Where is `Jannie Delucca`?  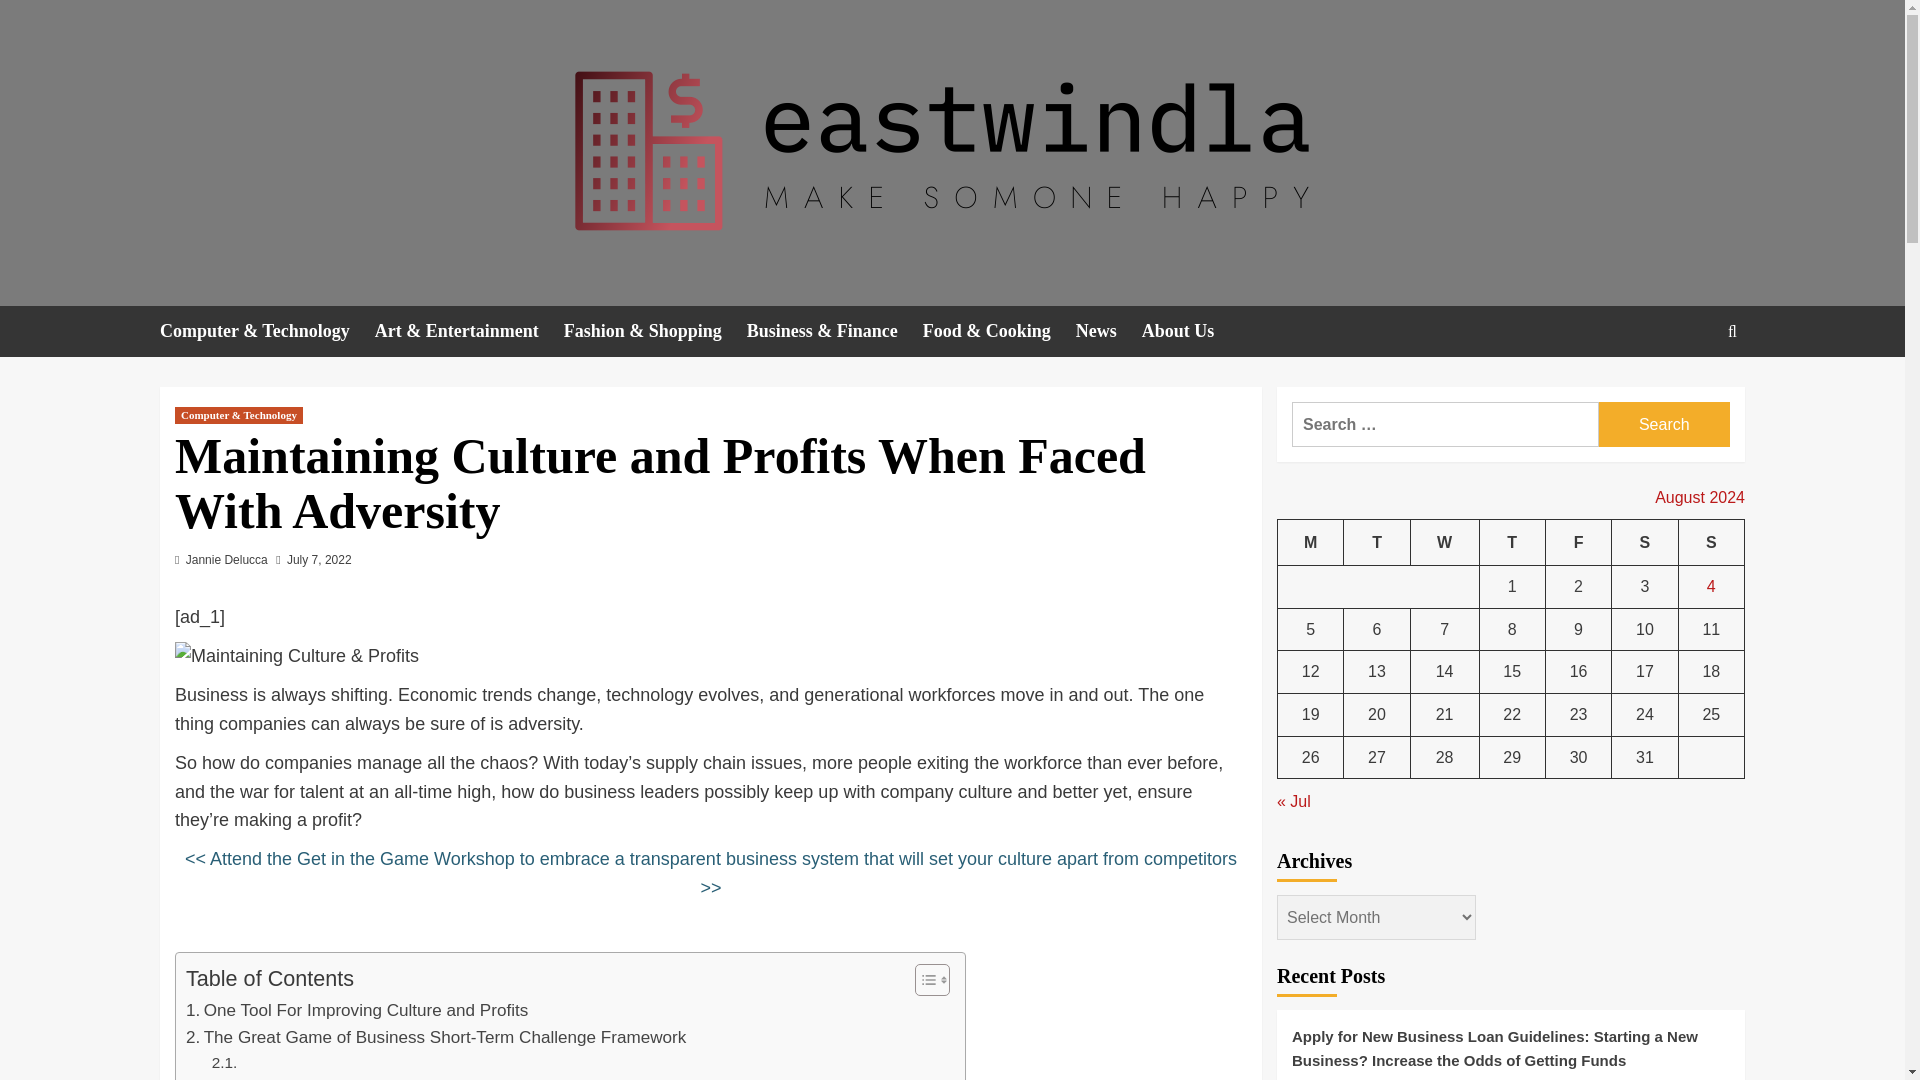 Jannie Delucca is located at coordinates (227, 560).